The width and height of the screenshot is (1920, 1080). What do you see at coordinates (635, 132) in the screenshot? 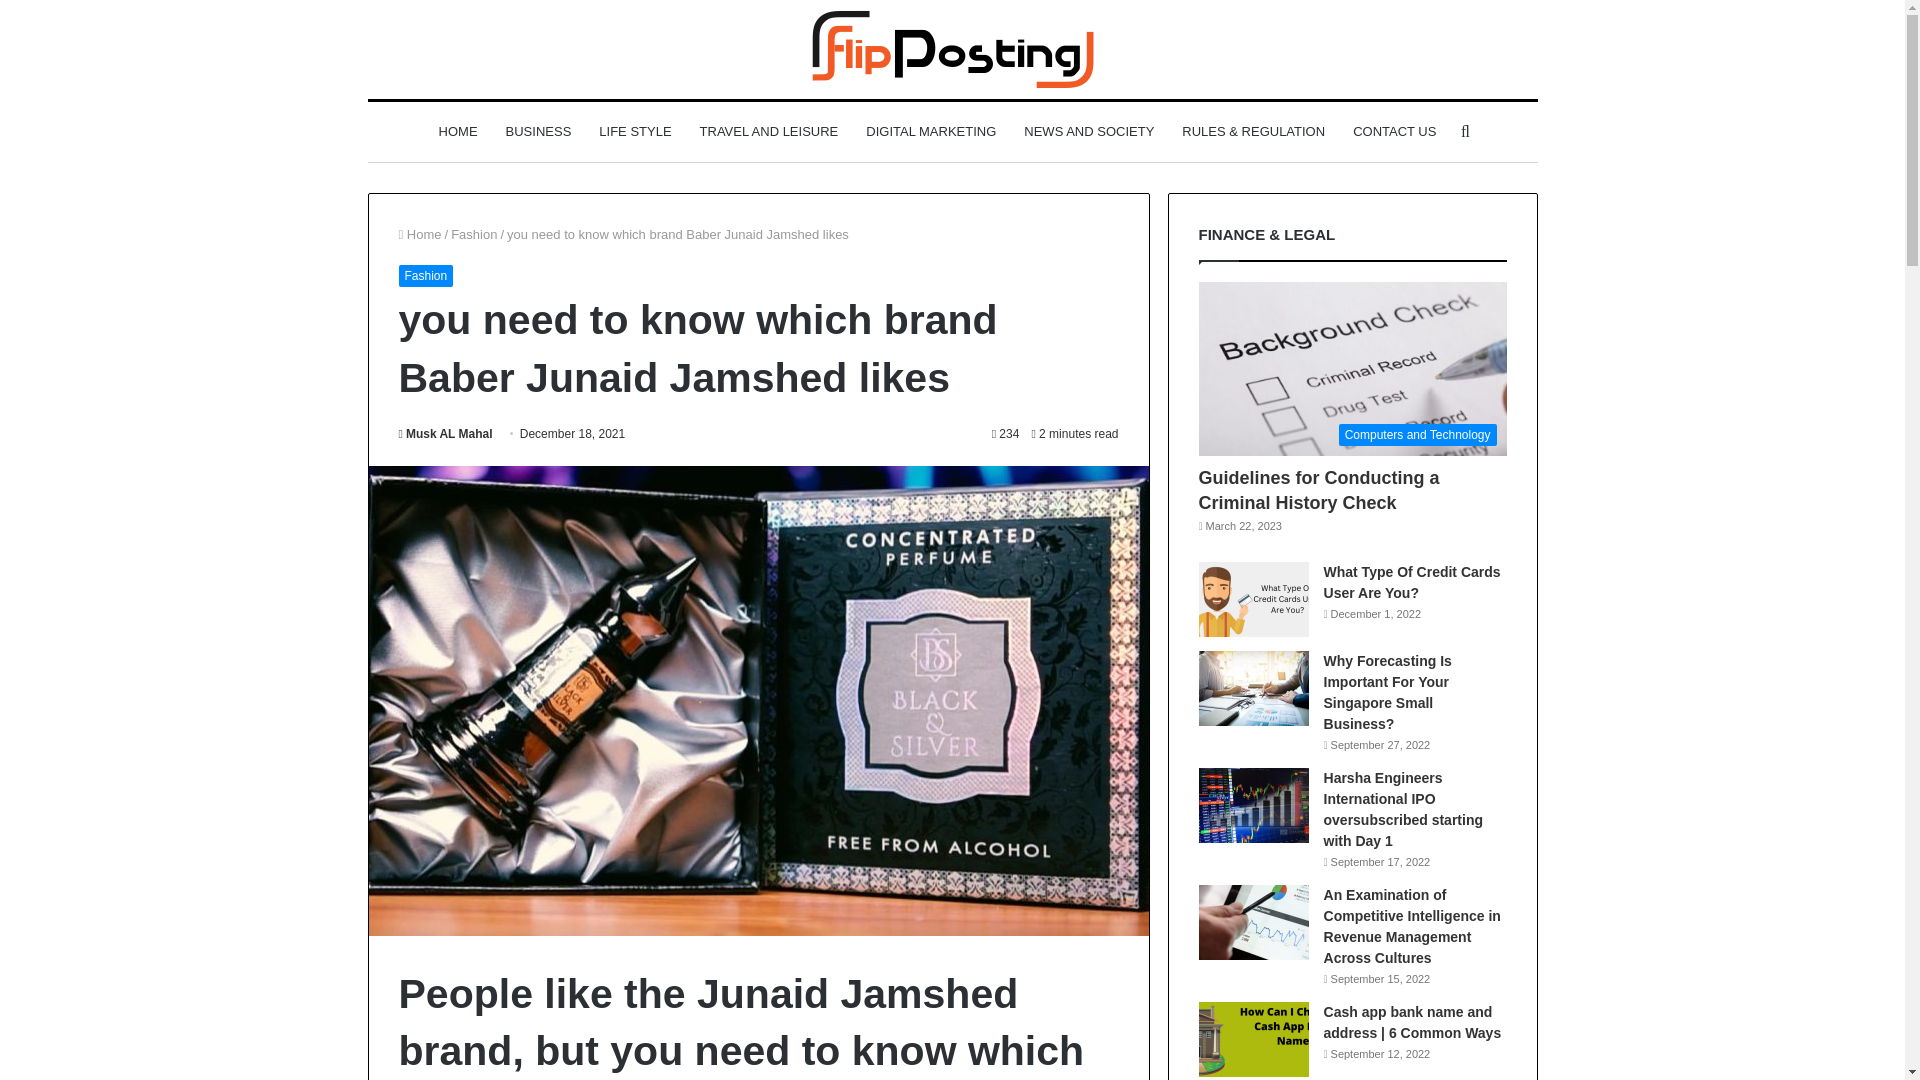
I see `LIFE STYLE` at bounding box center [635, 132].